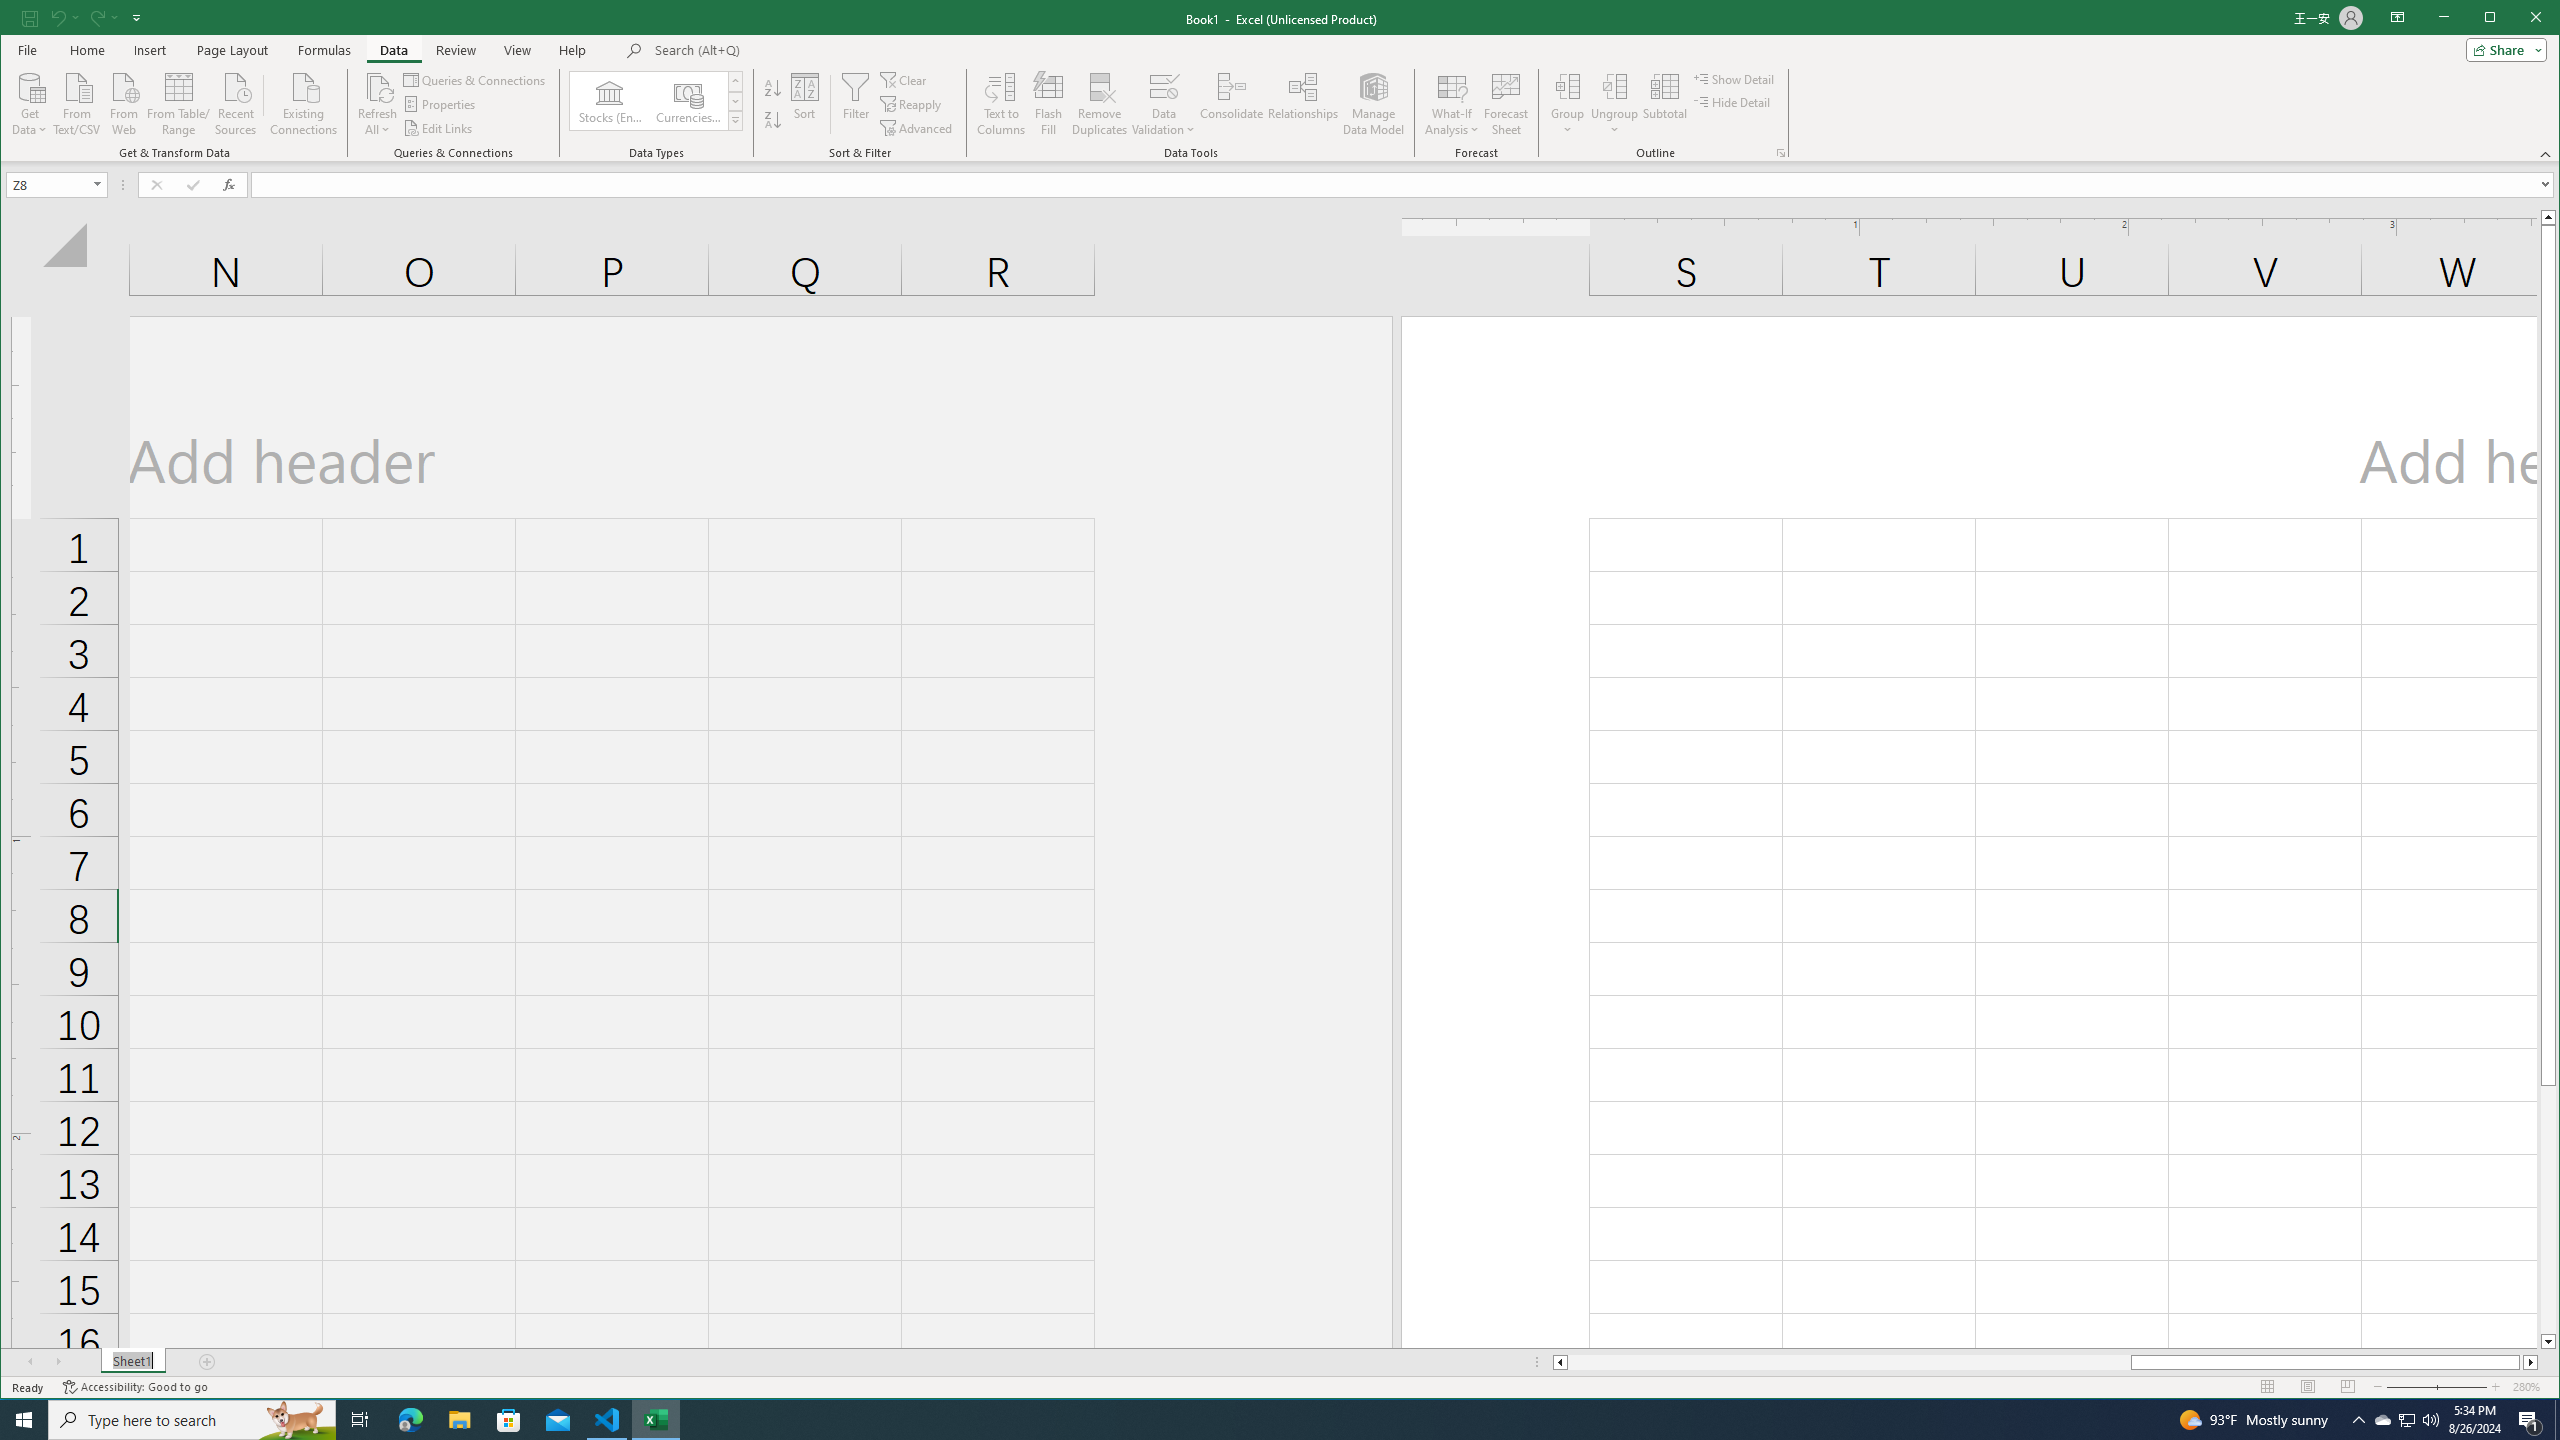 The height and width of the screenshot is (1440, 2560). What do you see at coordinates (2532, 1362) in the screenshot?
I see `Column right` at bounding box center [2532, 1362].